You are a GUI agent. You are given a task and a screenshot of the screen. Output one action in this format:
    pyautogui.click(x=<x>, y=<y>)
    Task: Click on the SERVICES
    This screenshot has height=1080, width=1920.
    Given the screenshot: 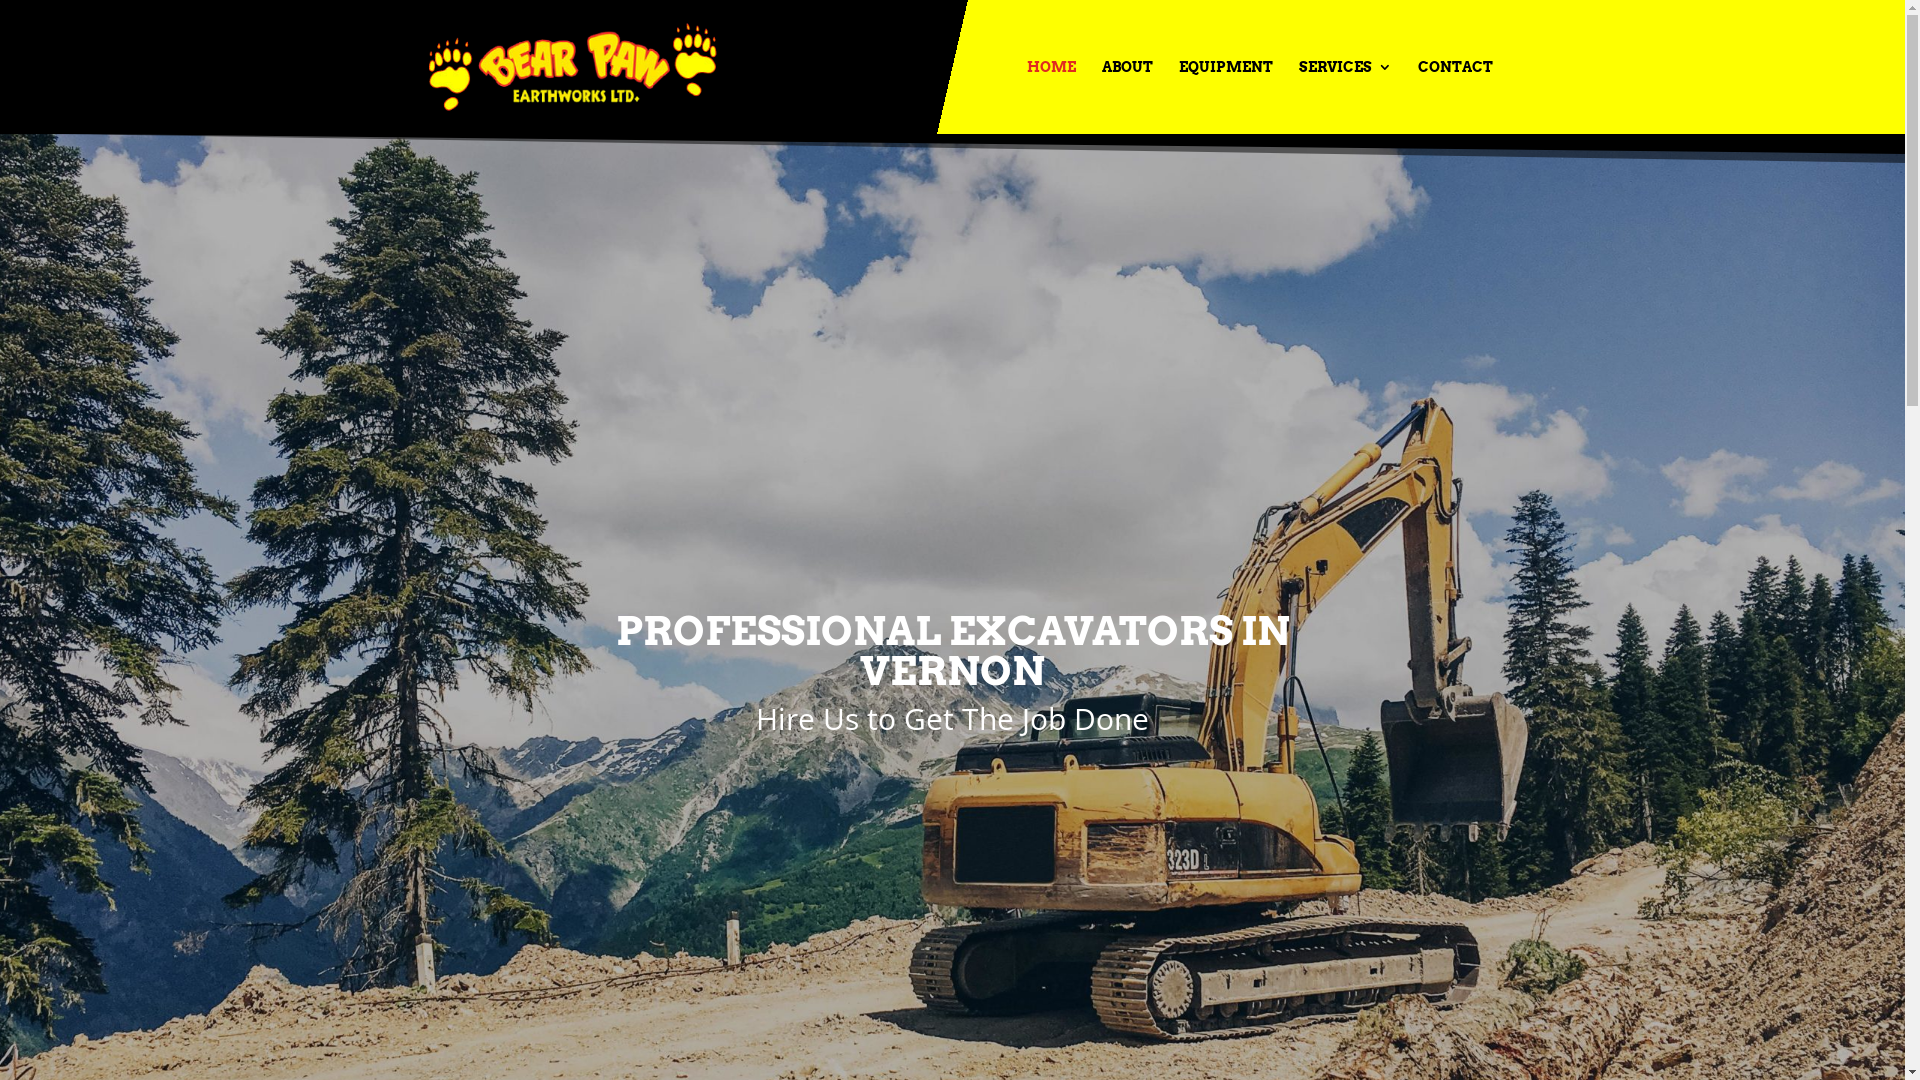 What is the action you would take?
    pyautogui.click(x=1344, y=97)
    